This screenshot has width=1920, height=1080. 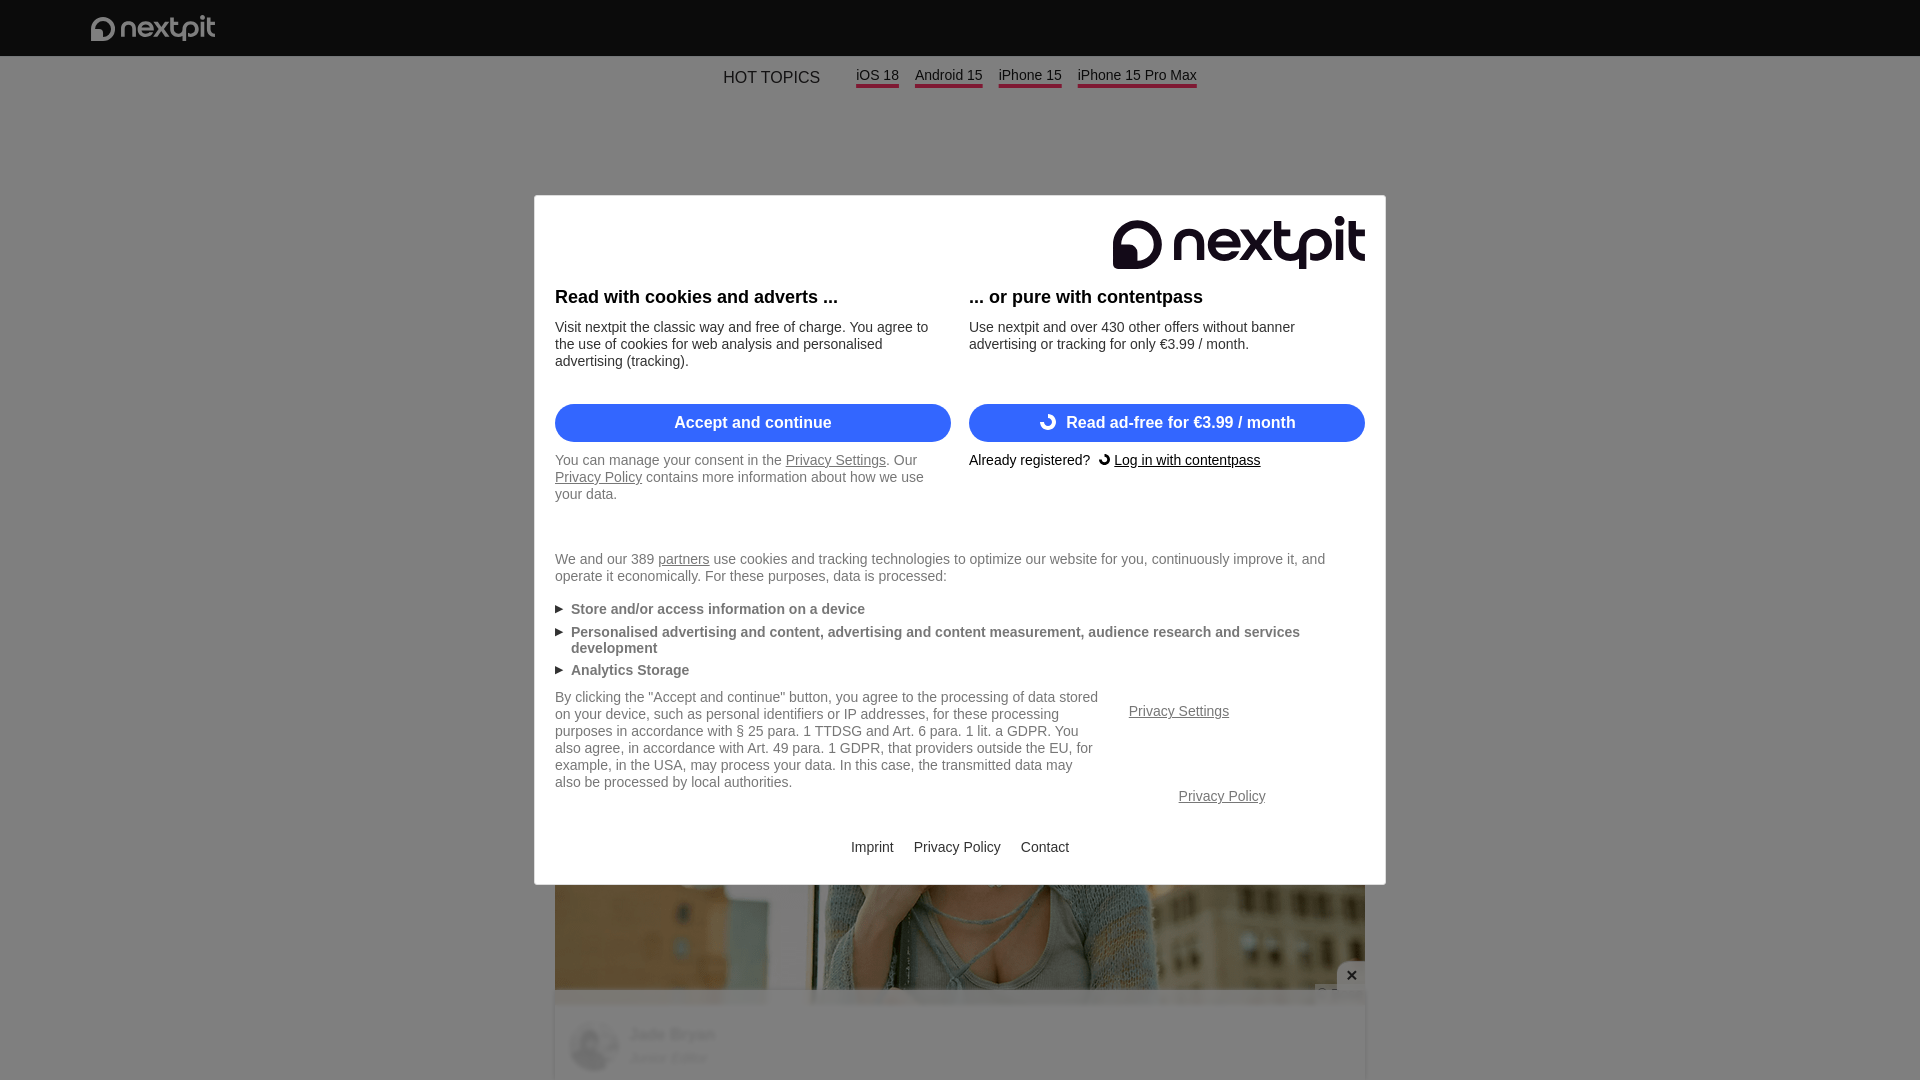 What do you see at coordinates (1294, 524) in the screenshot?
I see `Feb 18, 2024, 7:00:00 PM` at bounding box center [1294, 524].